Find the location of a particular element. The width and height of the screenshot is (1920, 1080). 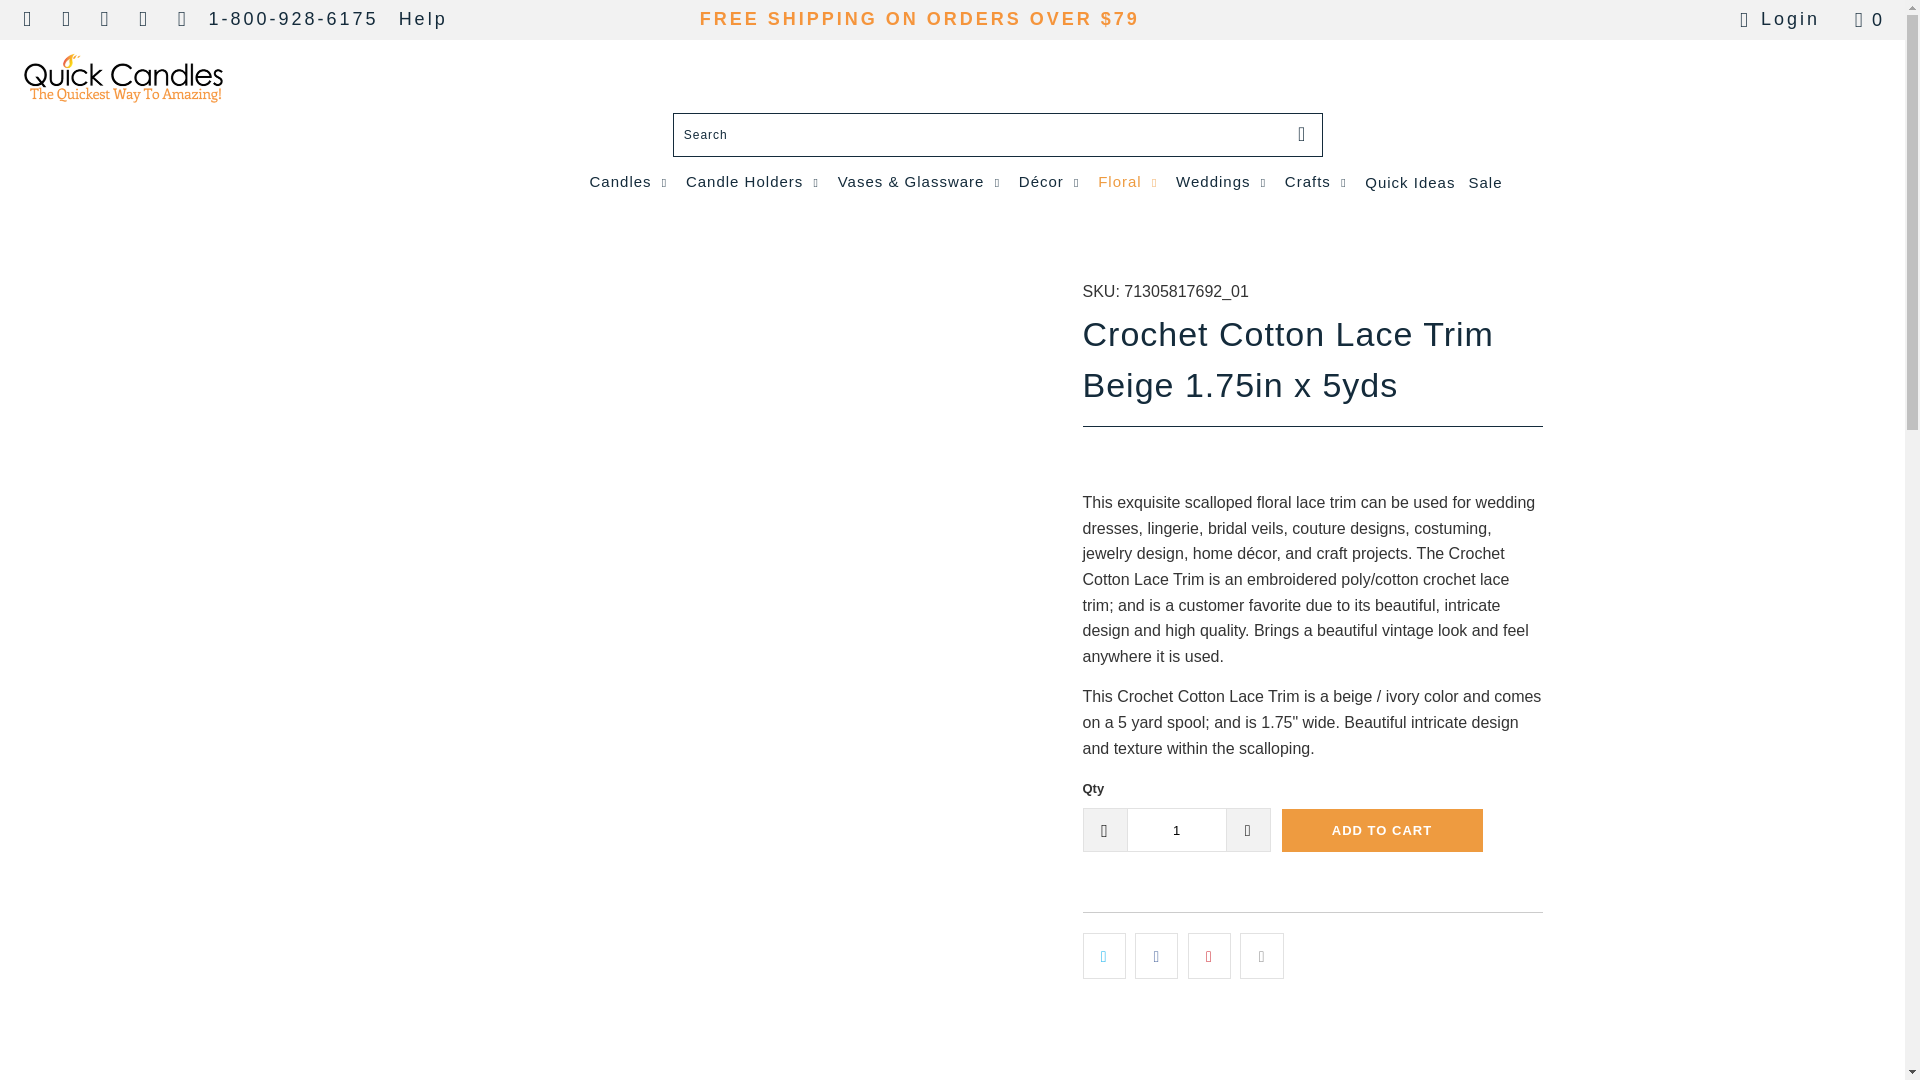

Quick Candles on YouTube is located at coordinates (180, 20).